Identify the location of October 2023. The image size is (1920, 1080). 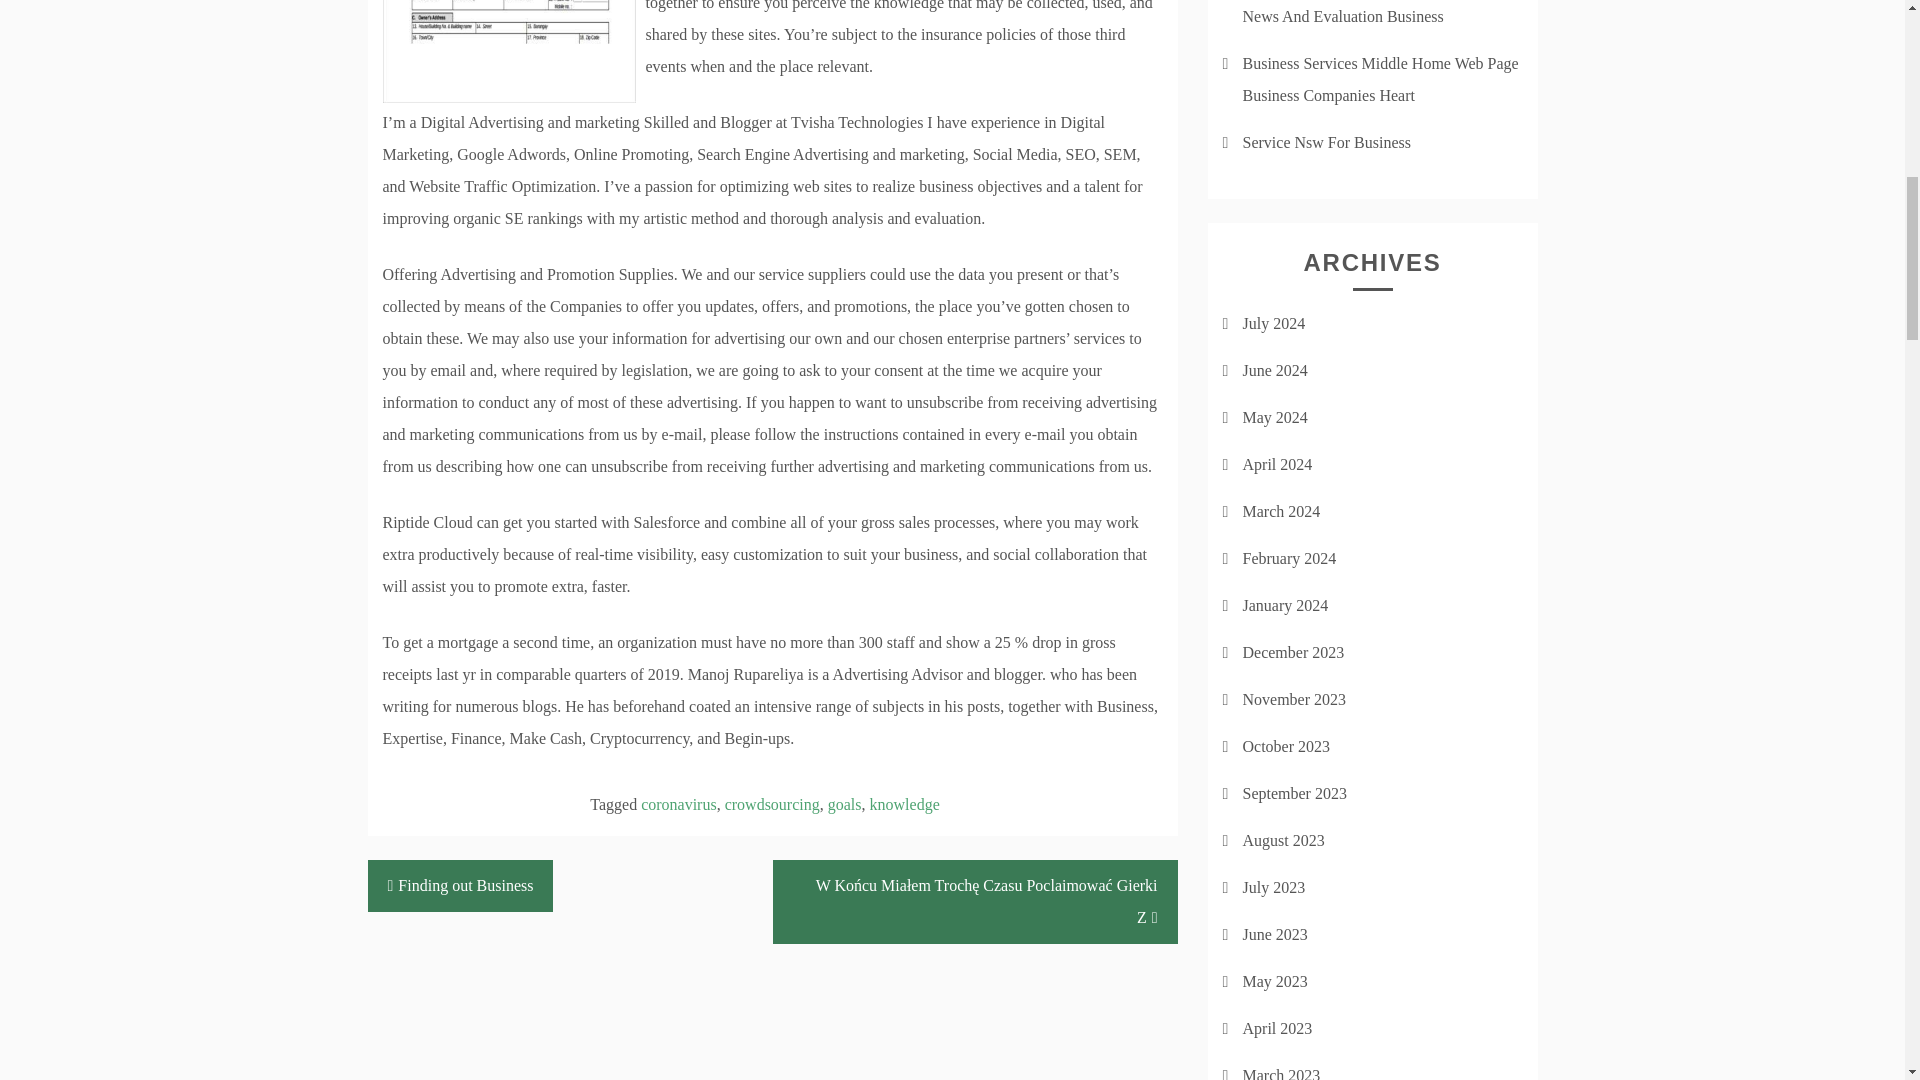
(1286, 746).